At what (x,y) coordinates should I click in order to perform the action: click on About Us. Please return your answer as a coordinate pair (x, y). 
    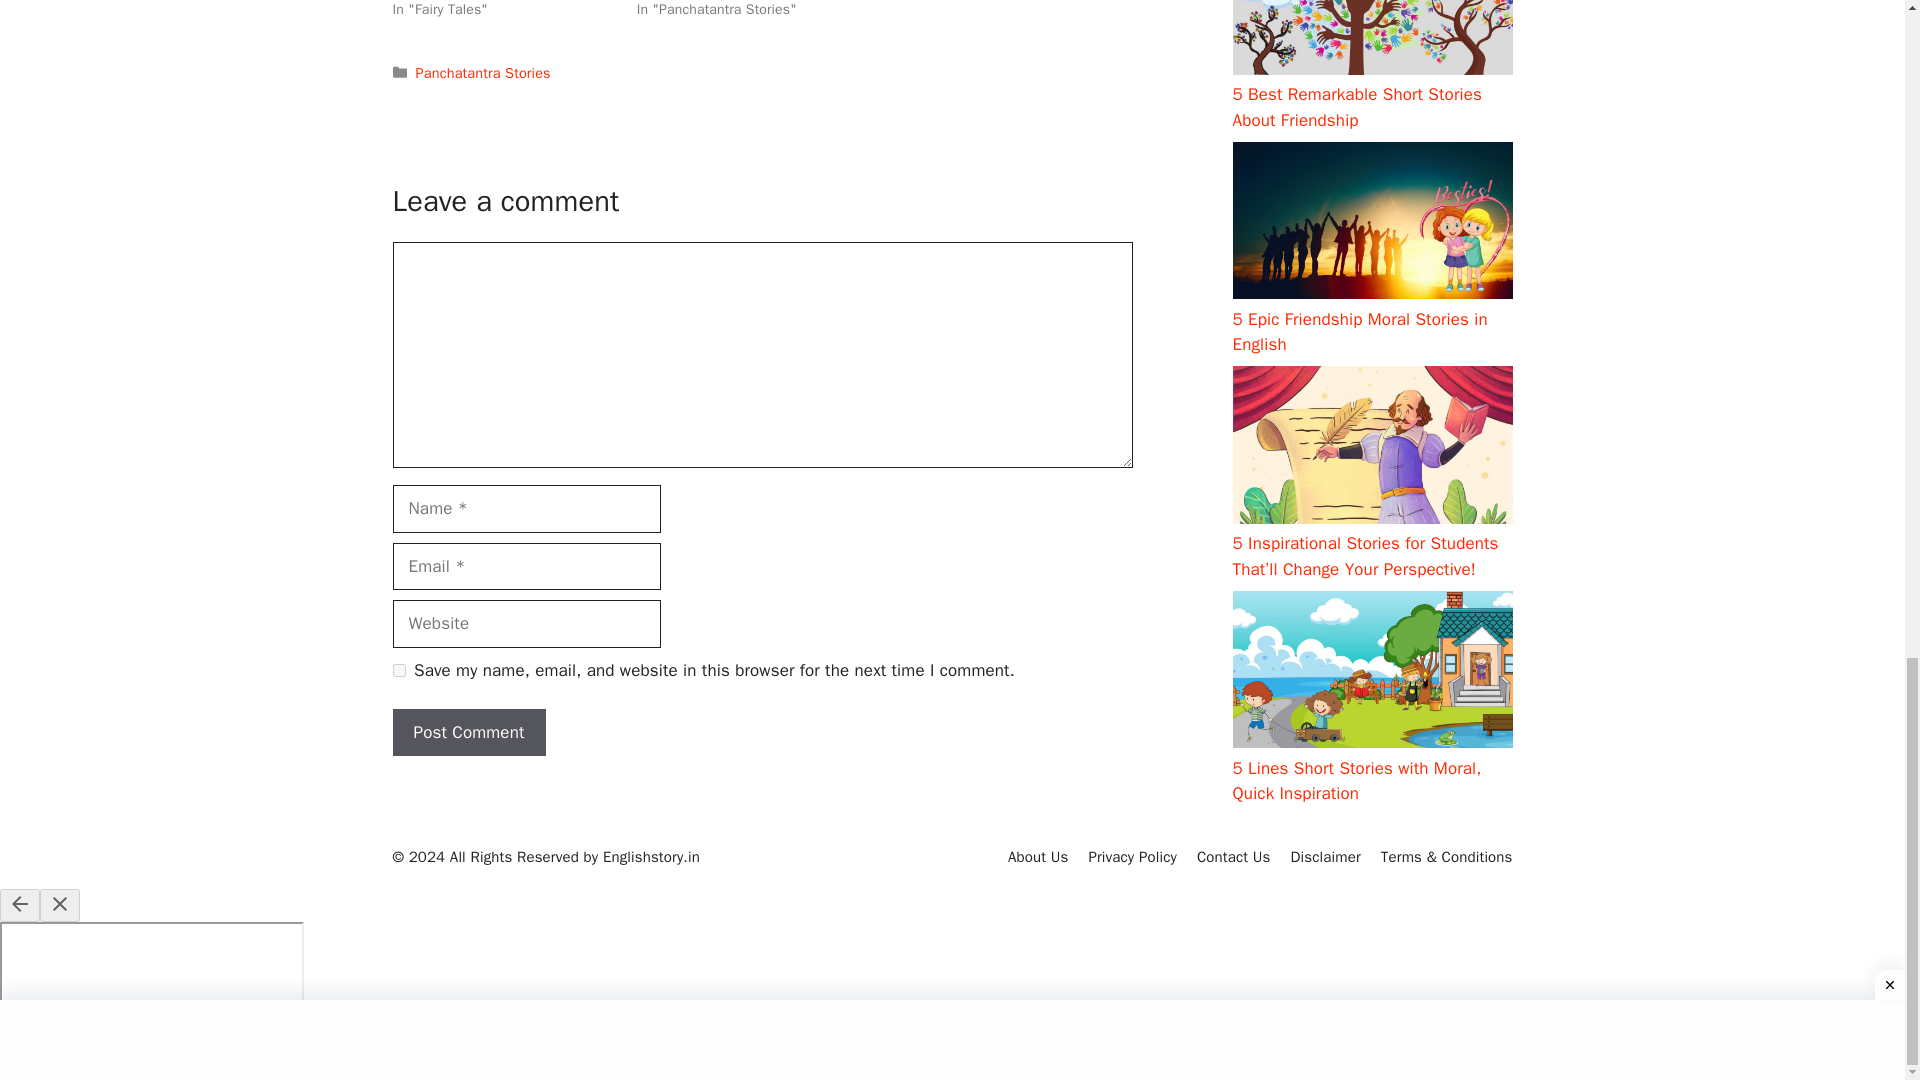
    Looking at the image, I should click on (1038, 856).